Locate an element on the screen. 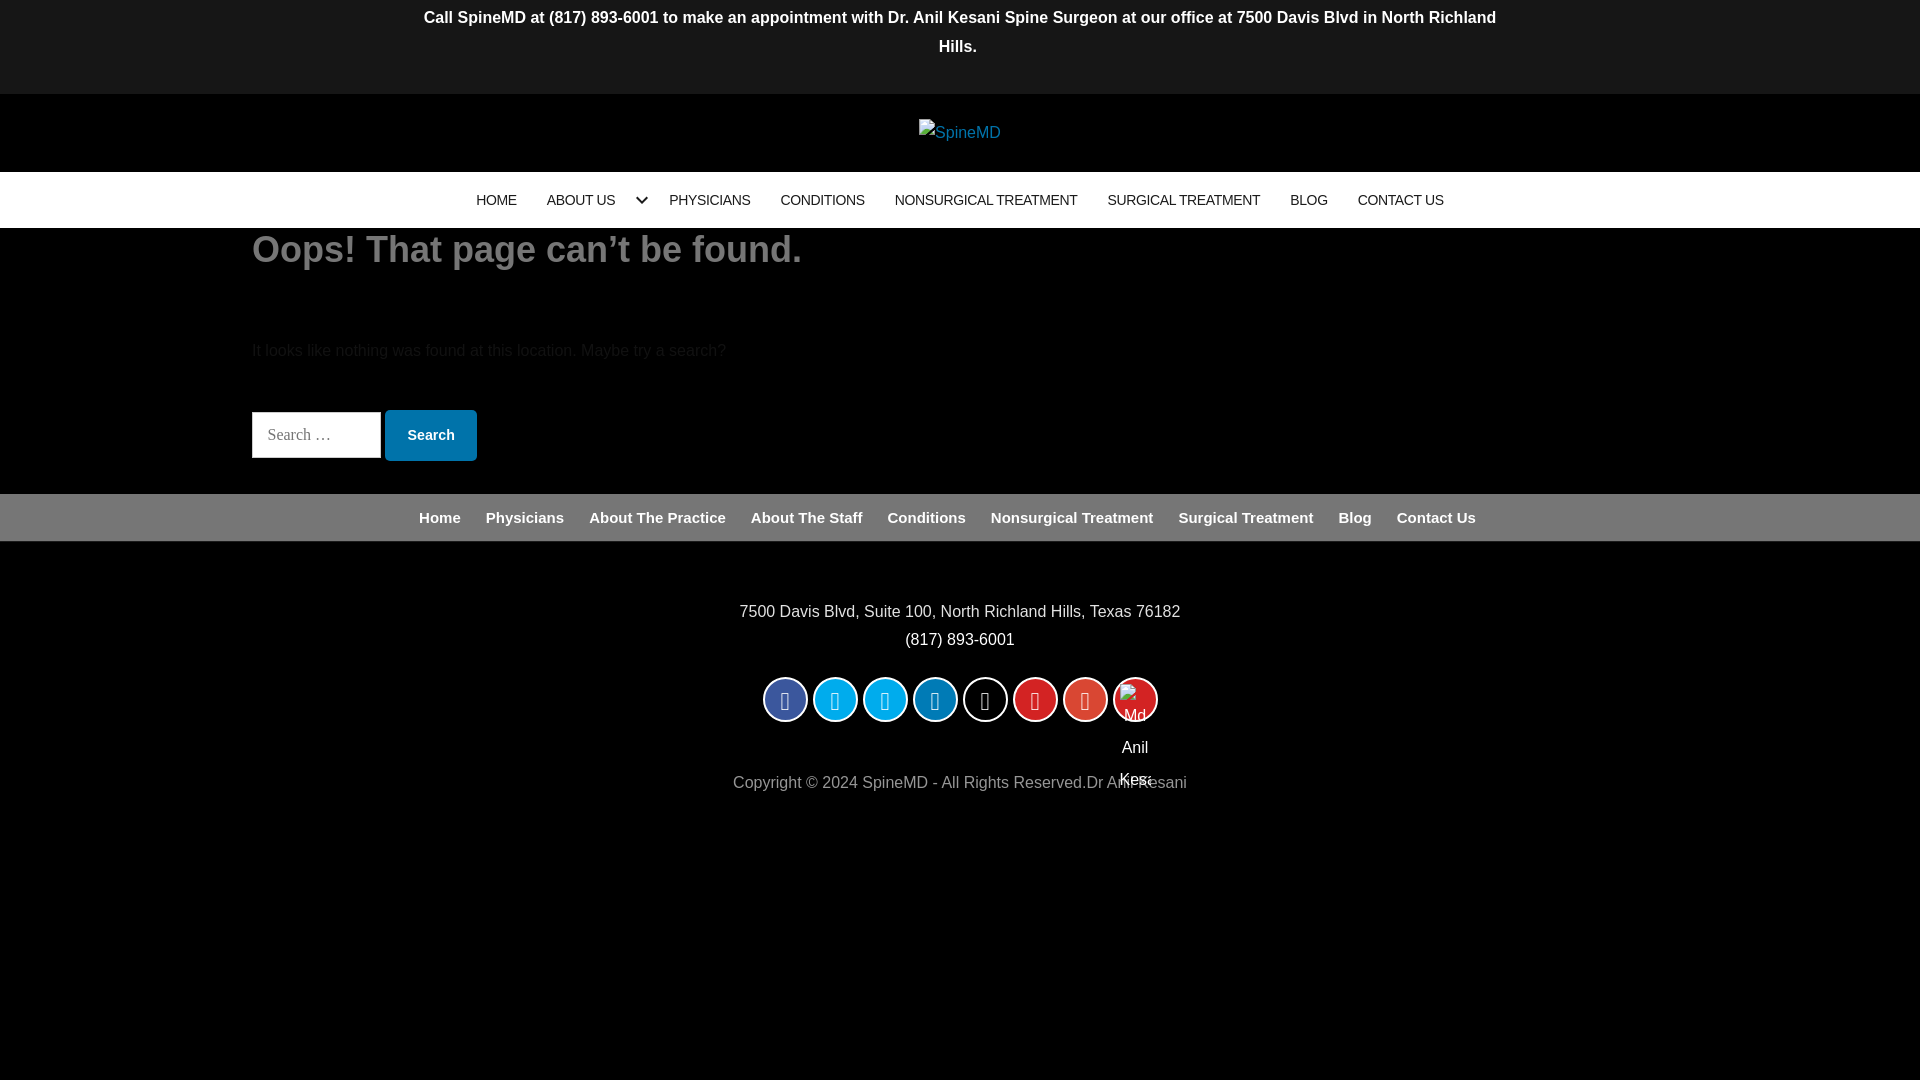 This screenshot has height=1080, width=1920. CONTACT US is located at coordinates (1400, 199).